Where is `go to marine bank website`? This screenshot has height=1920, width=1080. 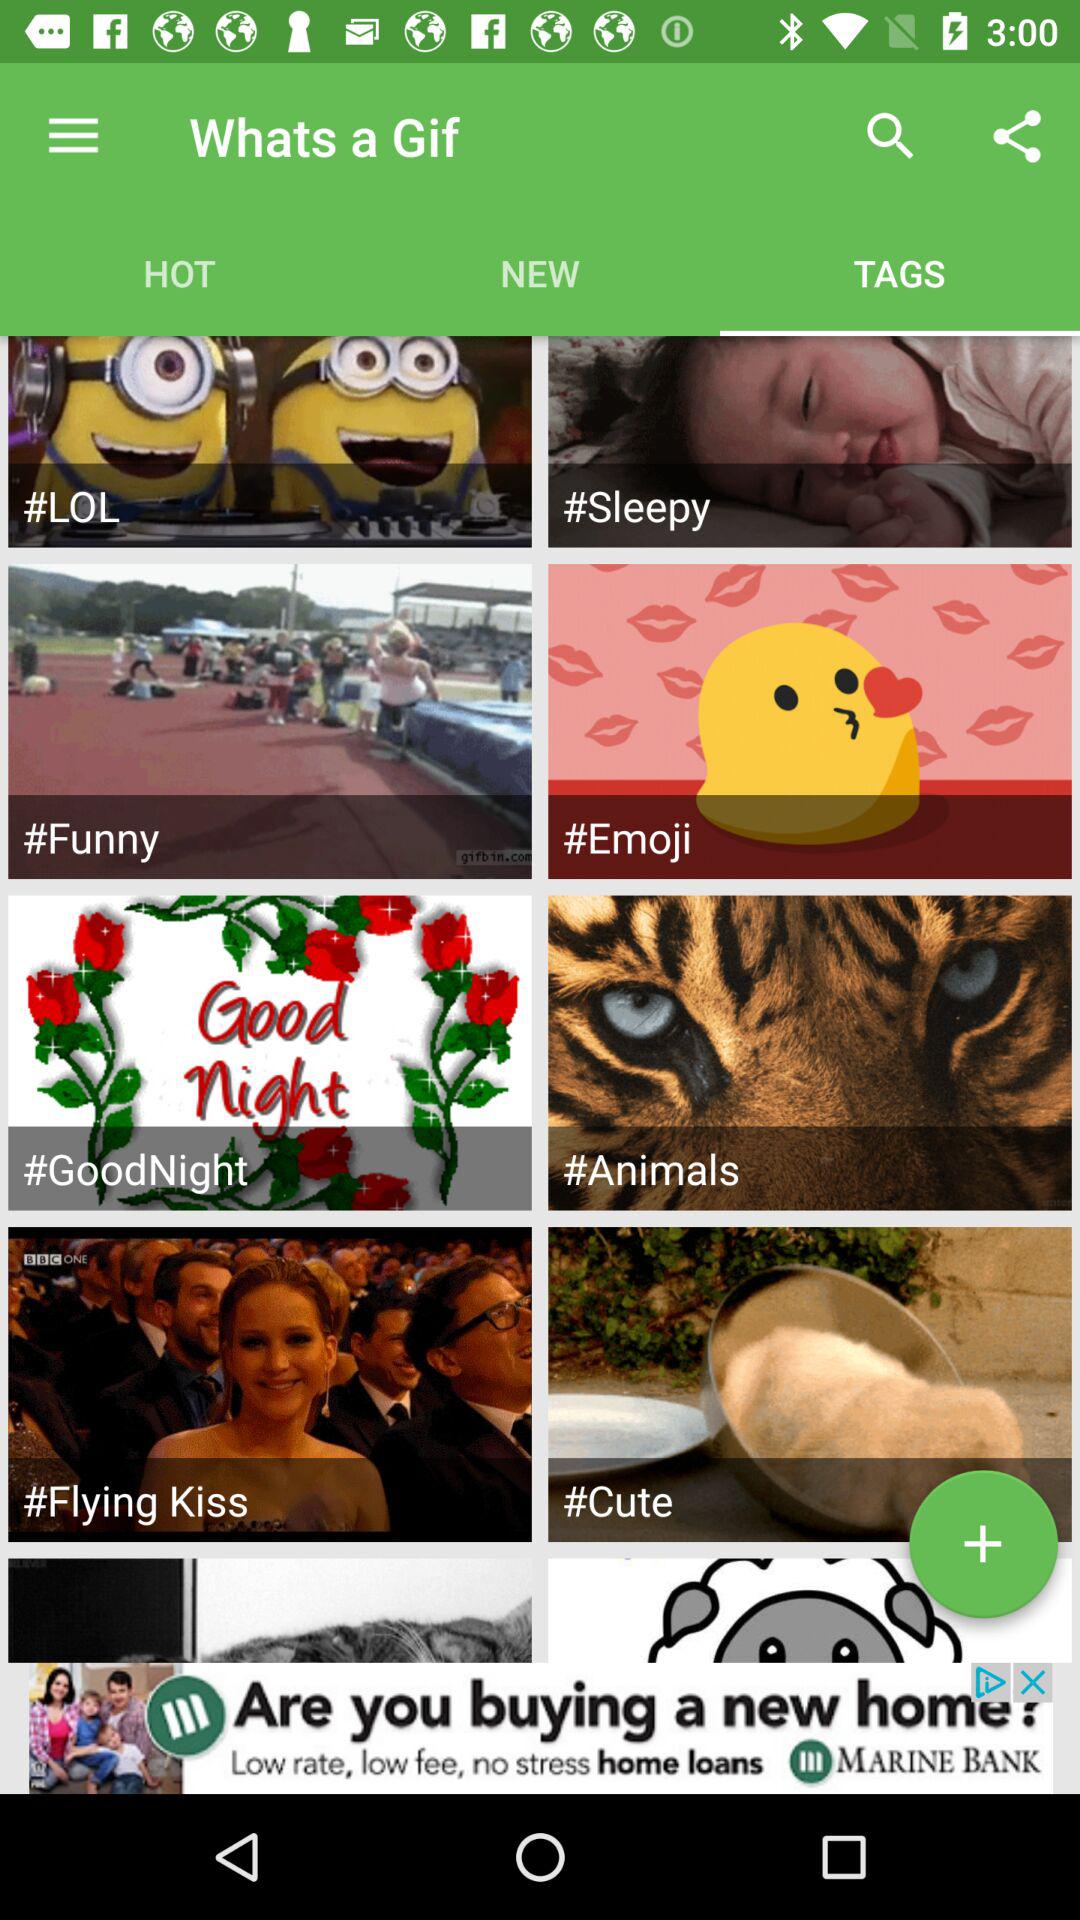 go to marine bank website is located at coordinates (540, 1728).